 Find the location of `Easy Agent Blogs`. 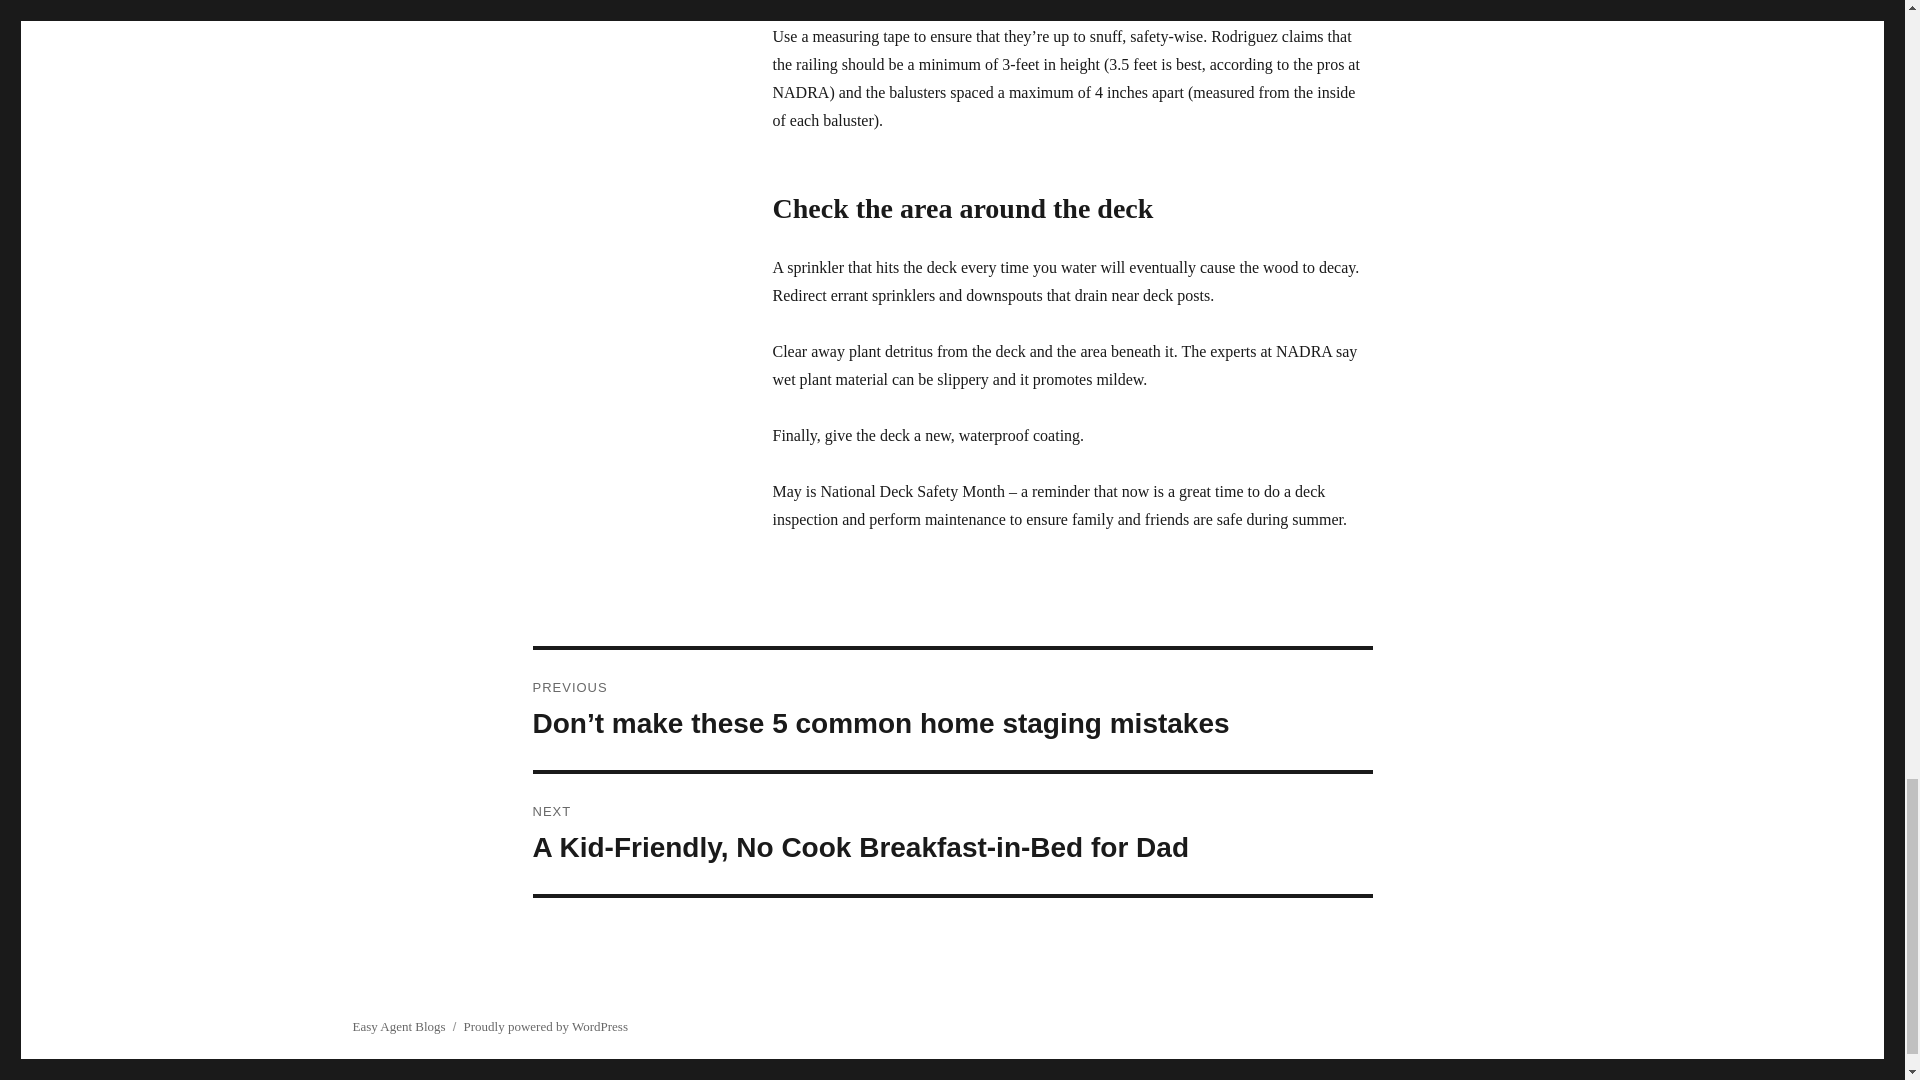

Easy Agent Blogs is located at coordinates (398, 1026).